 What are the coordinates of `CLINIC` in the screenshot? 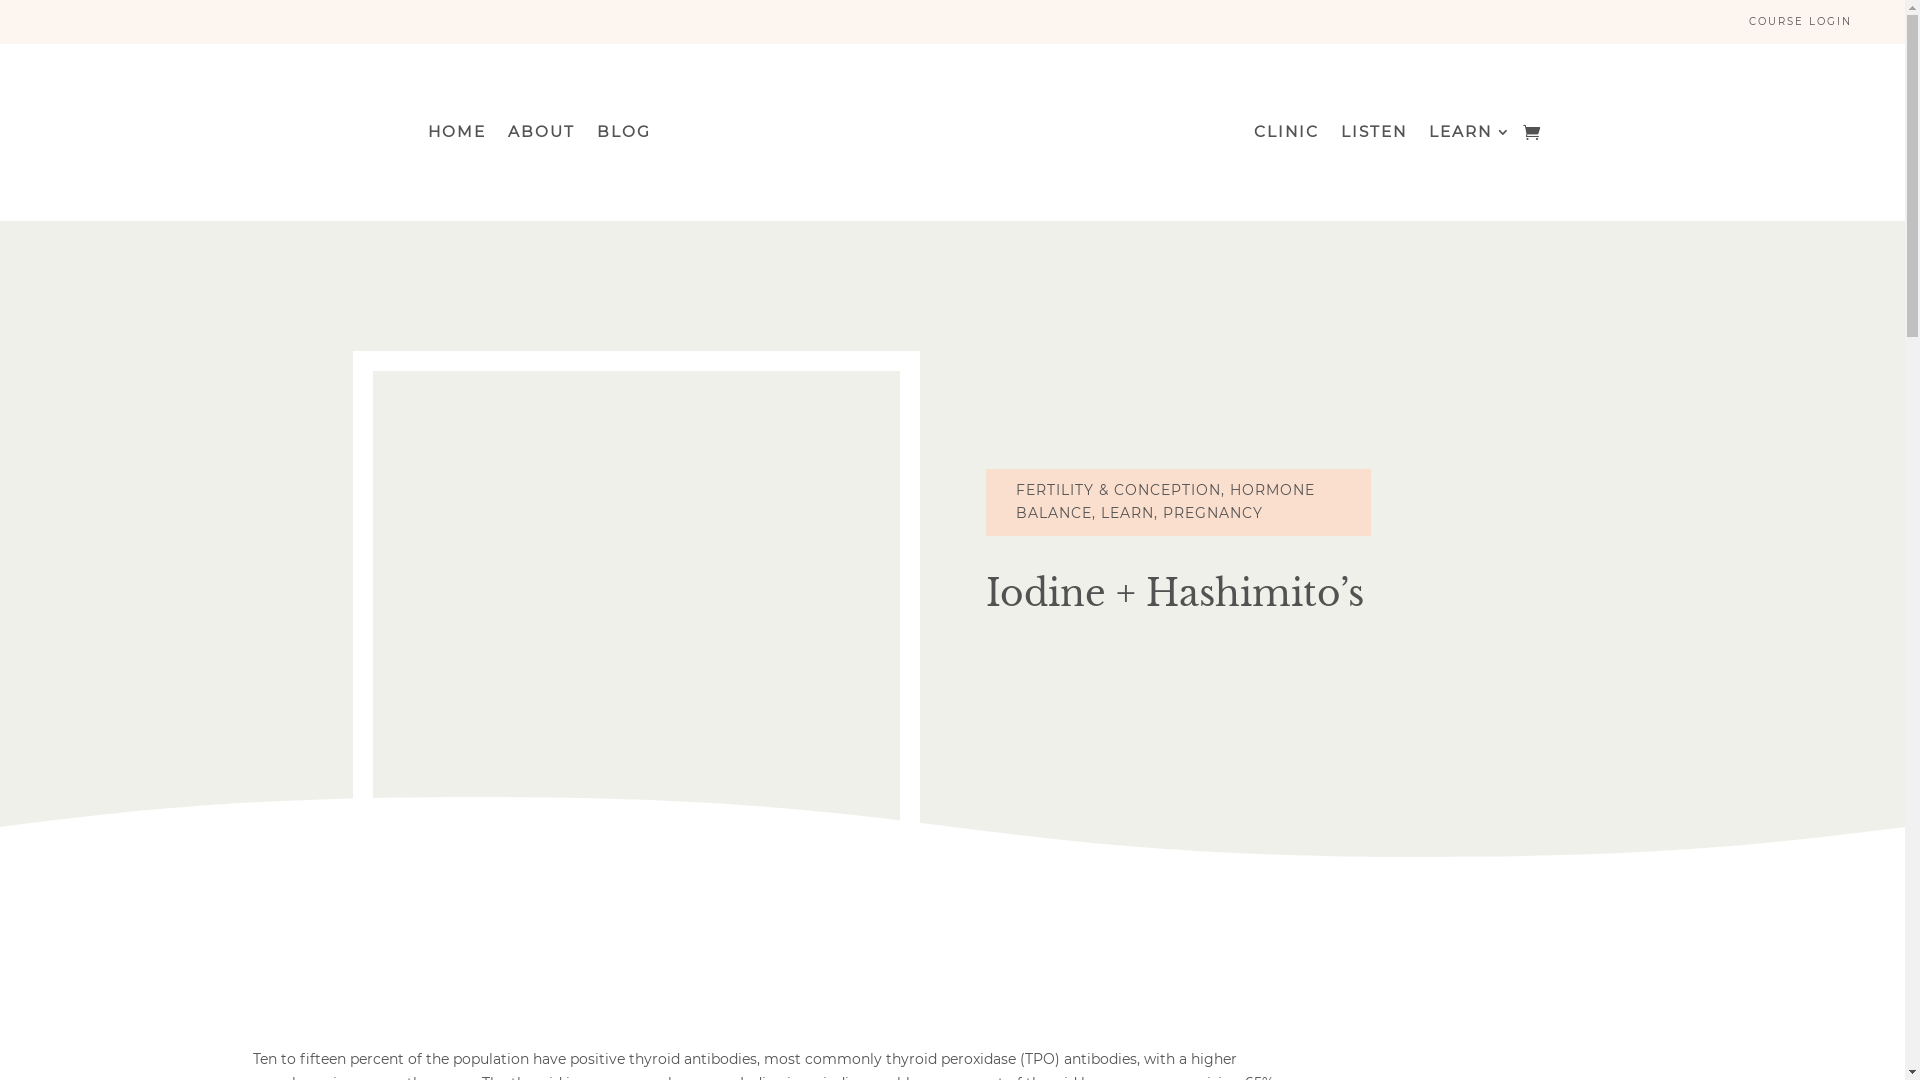 It's located at (1286, 136).